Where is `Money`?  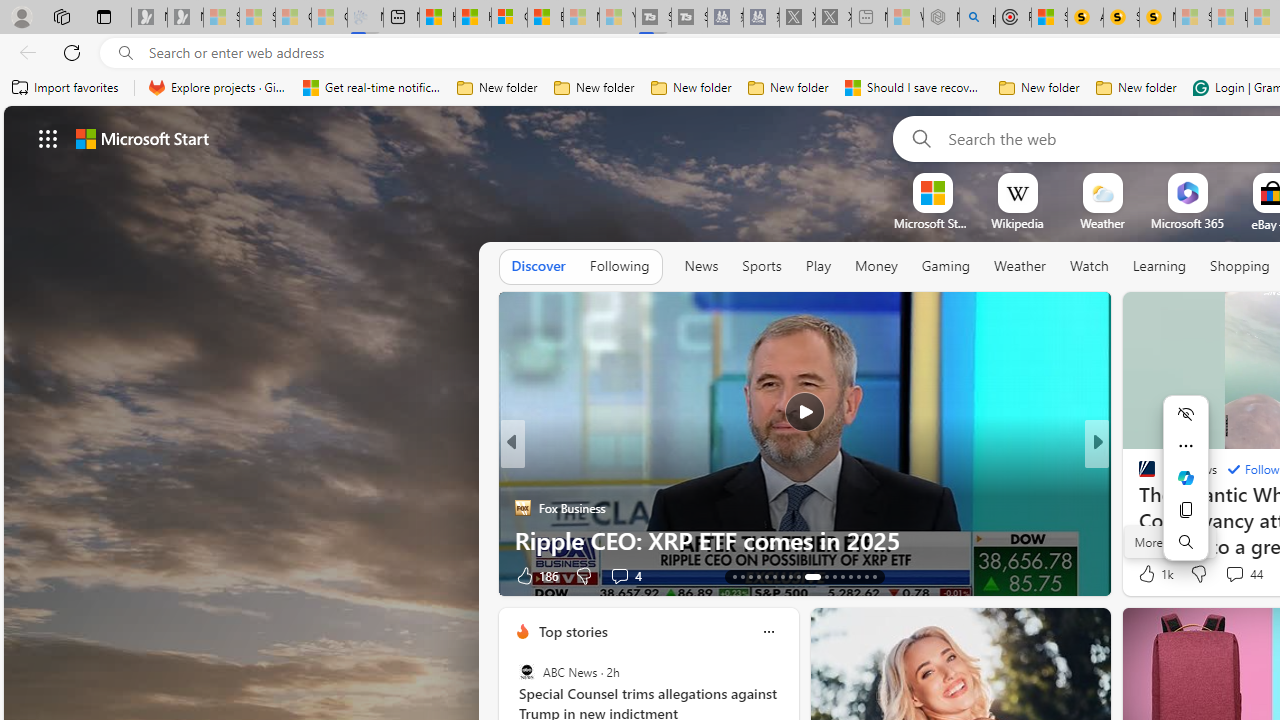
Money is located at coordinates (876, 267).